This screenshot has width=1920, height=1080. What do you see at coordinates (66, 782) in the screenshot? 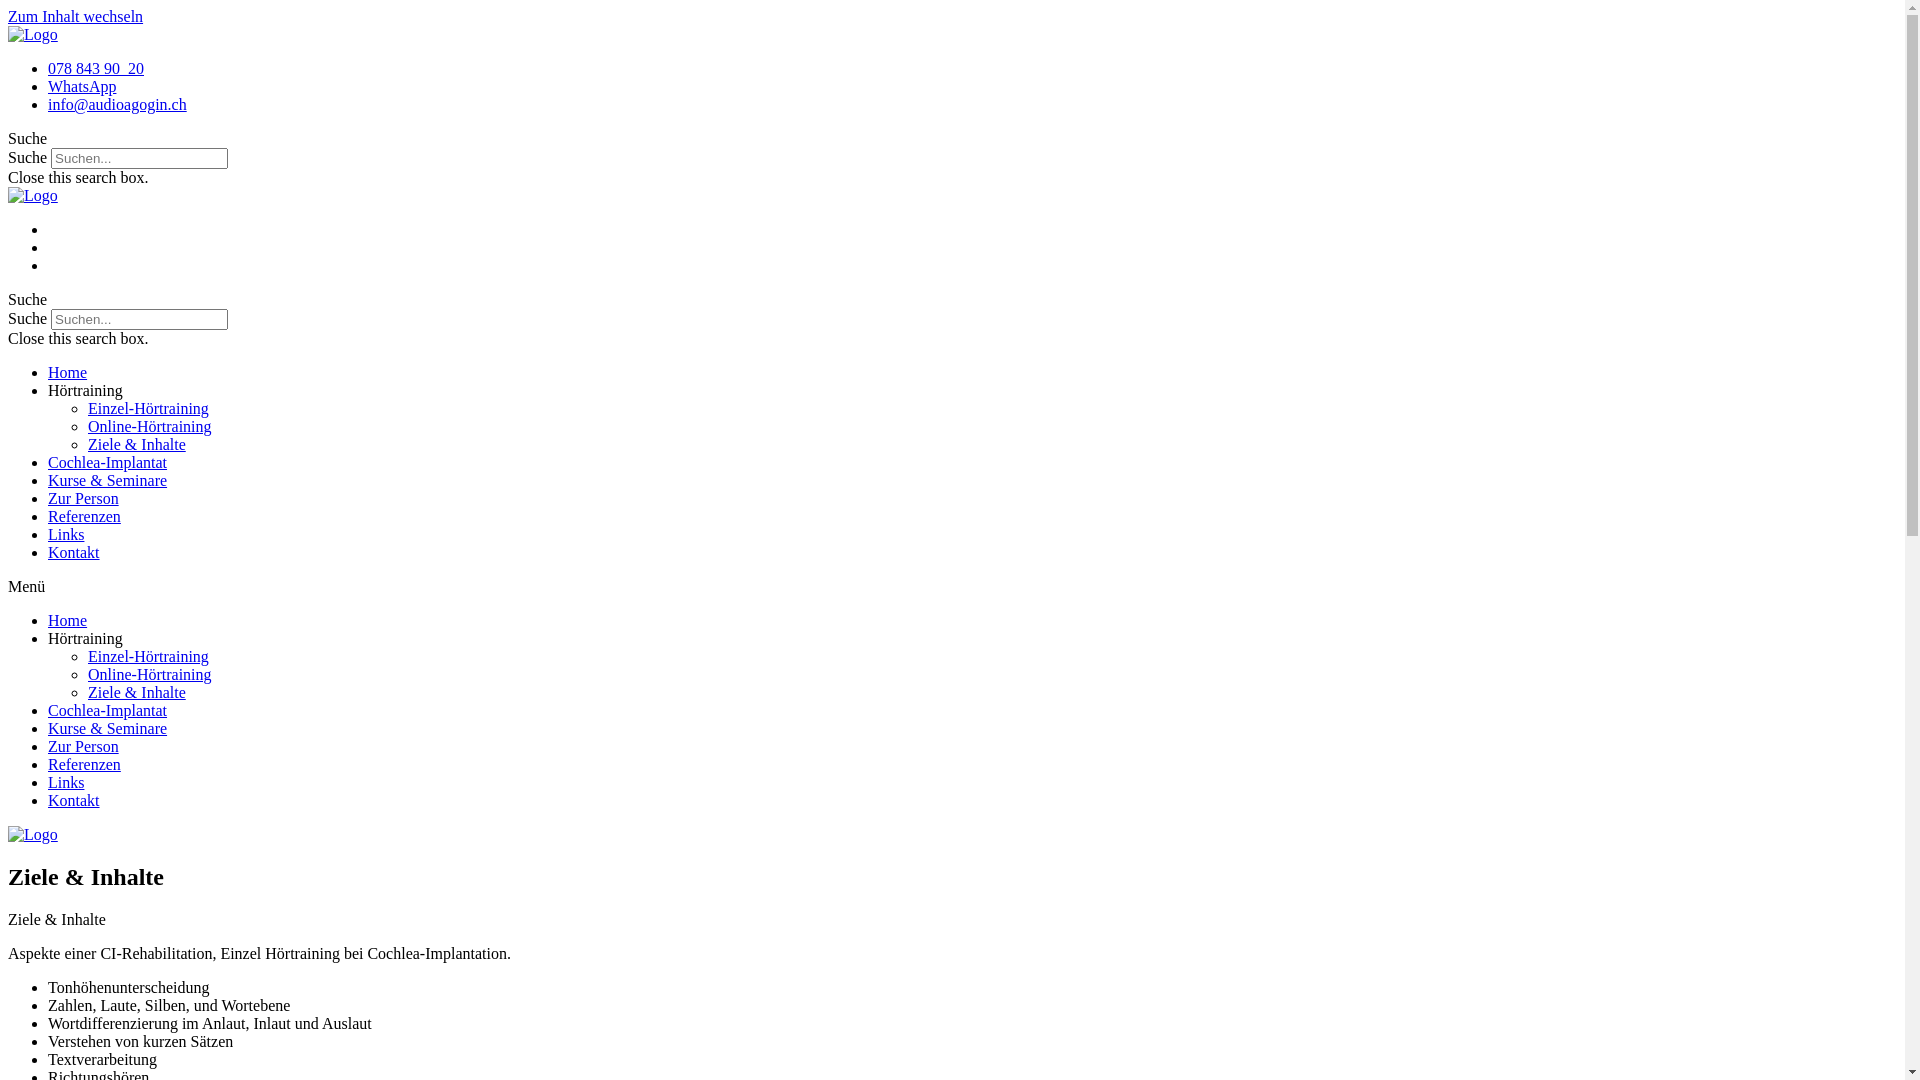
I see `Links` at bounding box center [66, 782].